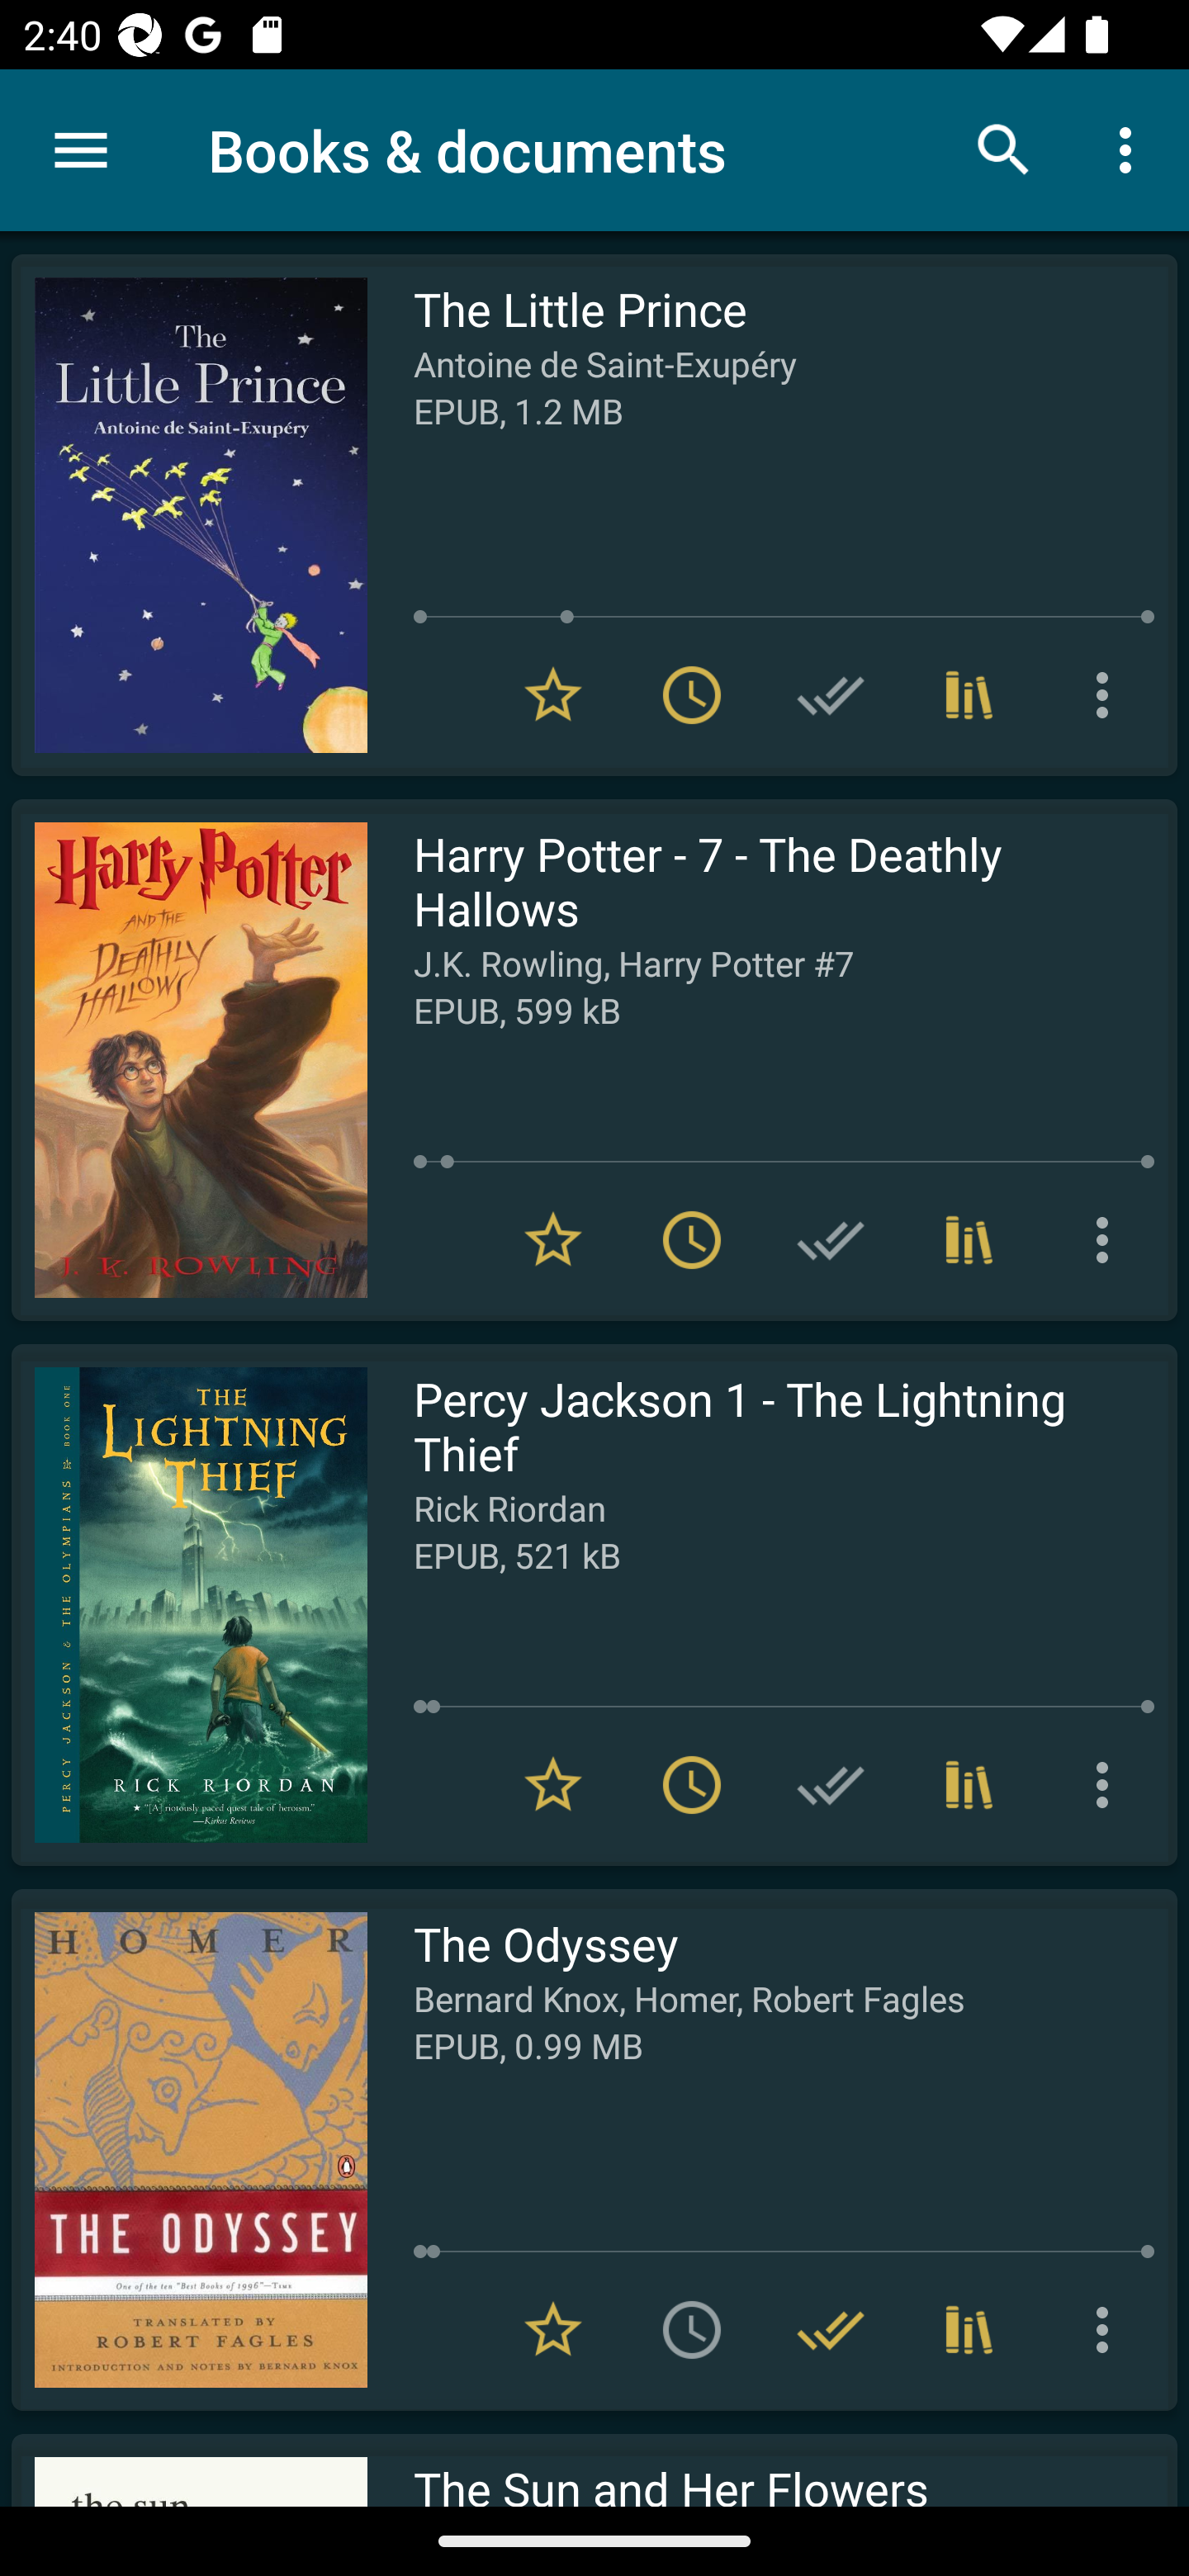 The image size is (1189, 2576). Describe the element at coordinates (553, 1238) in the screenshot. I see `Remove from Favorites` at that location.